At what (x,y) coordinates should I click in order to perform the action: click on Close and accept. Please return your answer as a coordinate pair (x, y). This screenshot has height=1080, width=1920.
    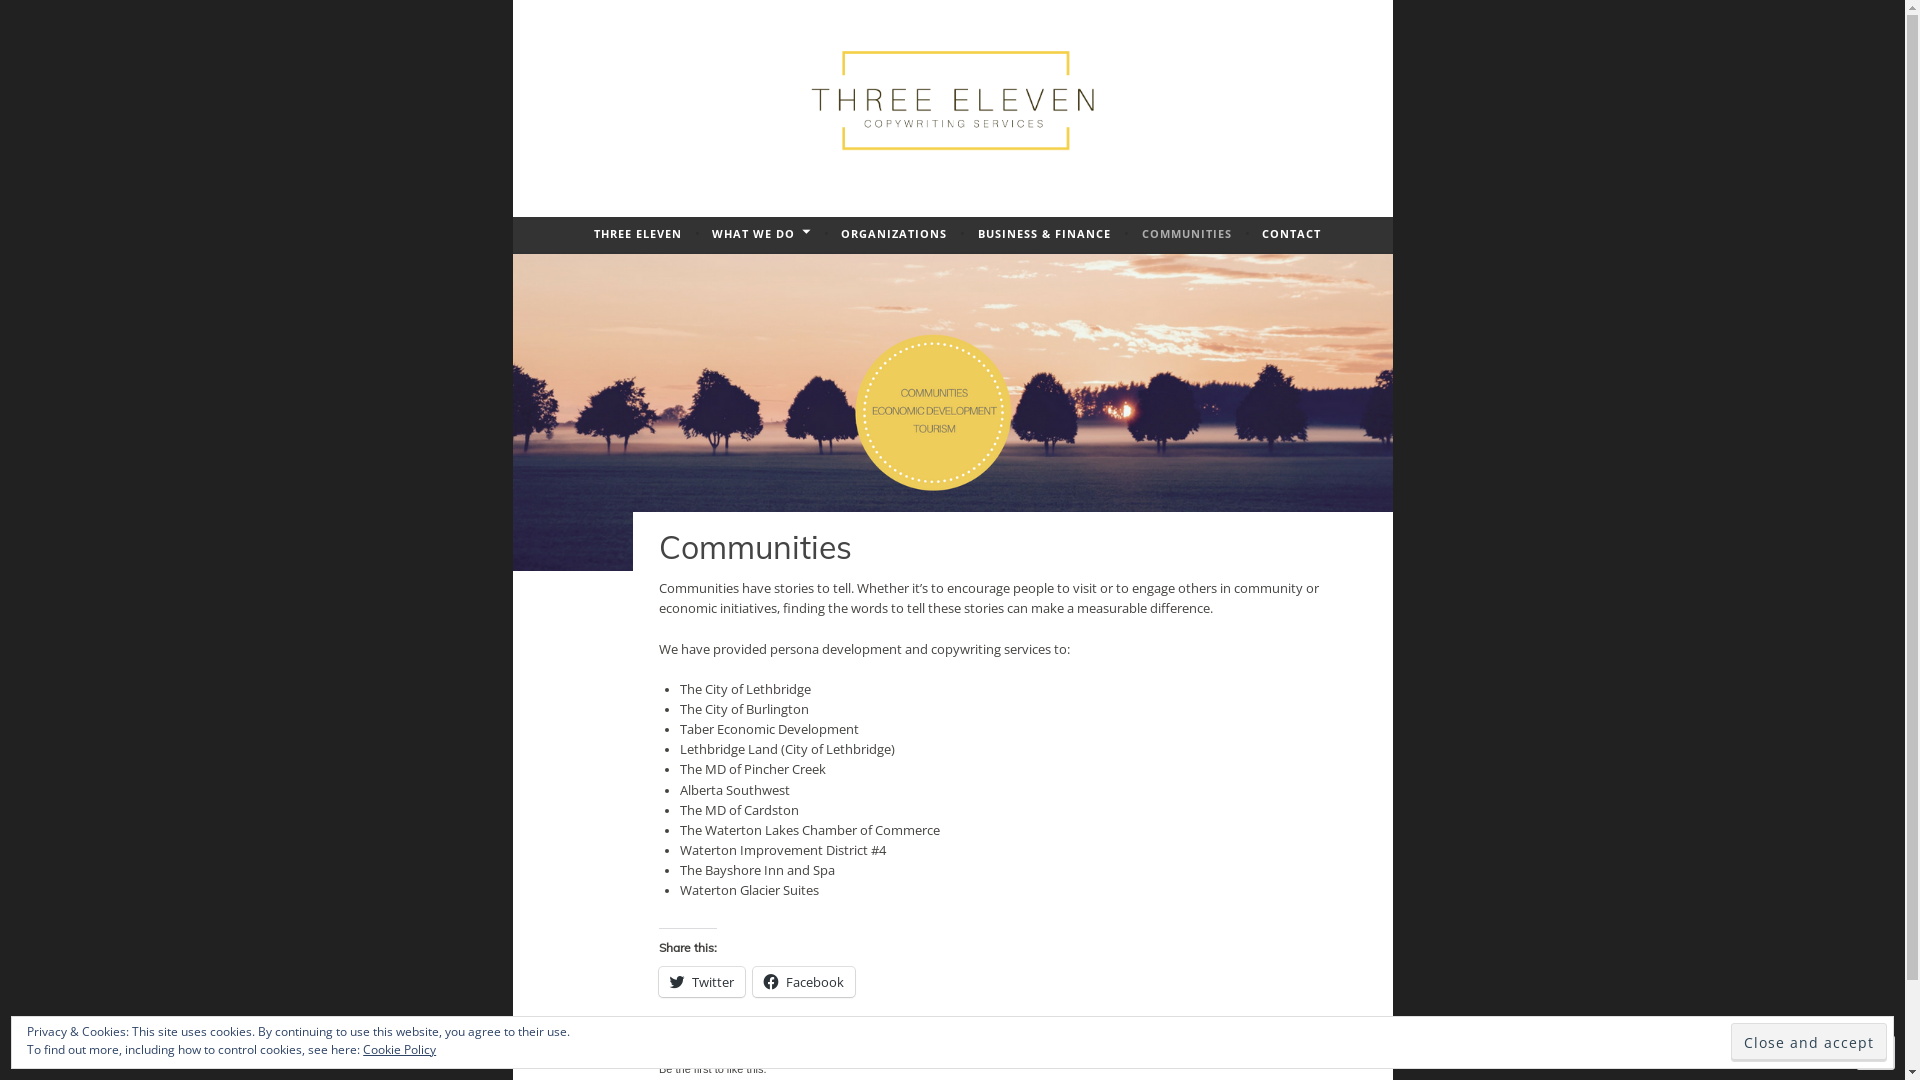
    Looking at the image, I should click on (1809, 1042).